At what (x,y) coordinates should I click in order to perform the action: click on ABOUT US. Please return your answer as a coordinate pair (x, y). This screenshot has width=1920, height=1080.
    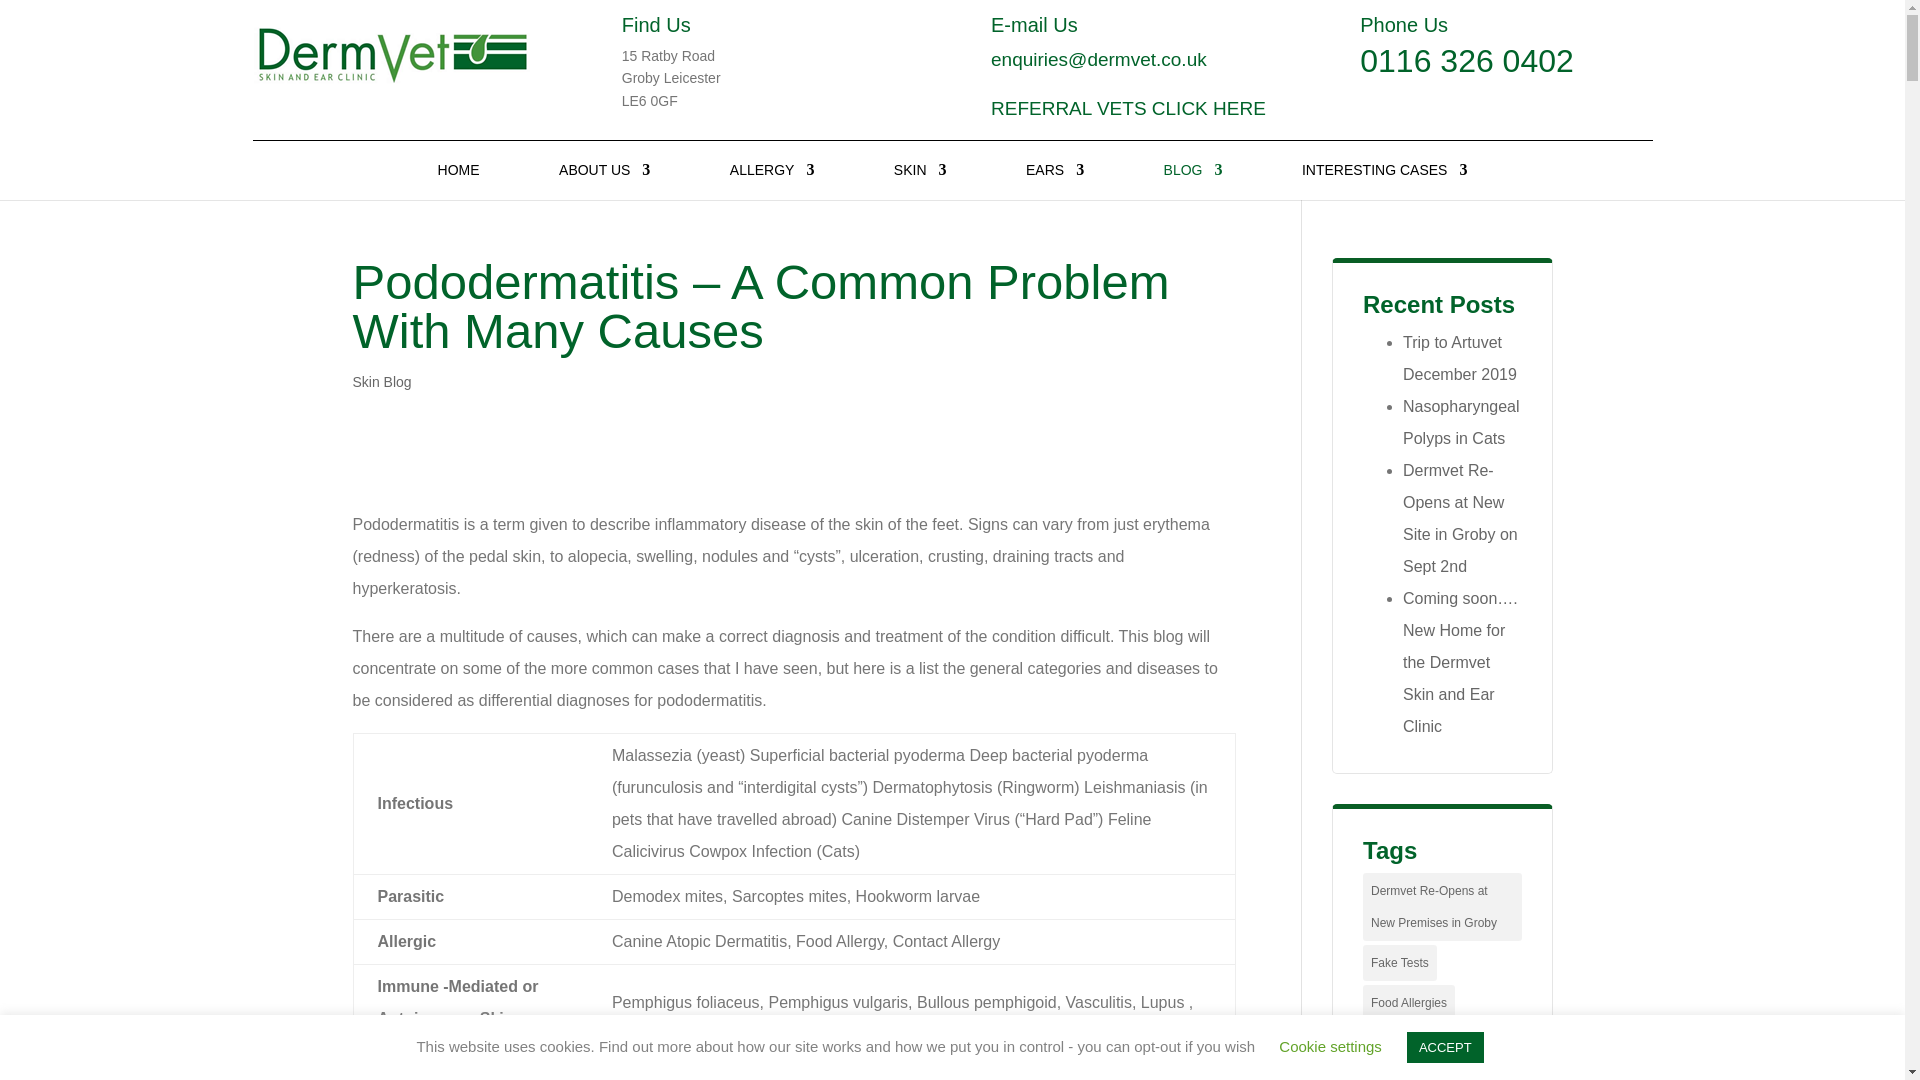
    Looking at the image, I should click on (604, 181).